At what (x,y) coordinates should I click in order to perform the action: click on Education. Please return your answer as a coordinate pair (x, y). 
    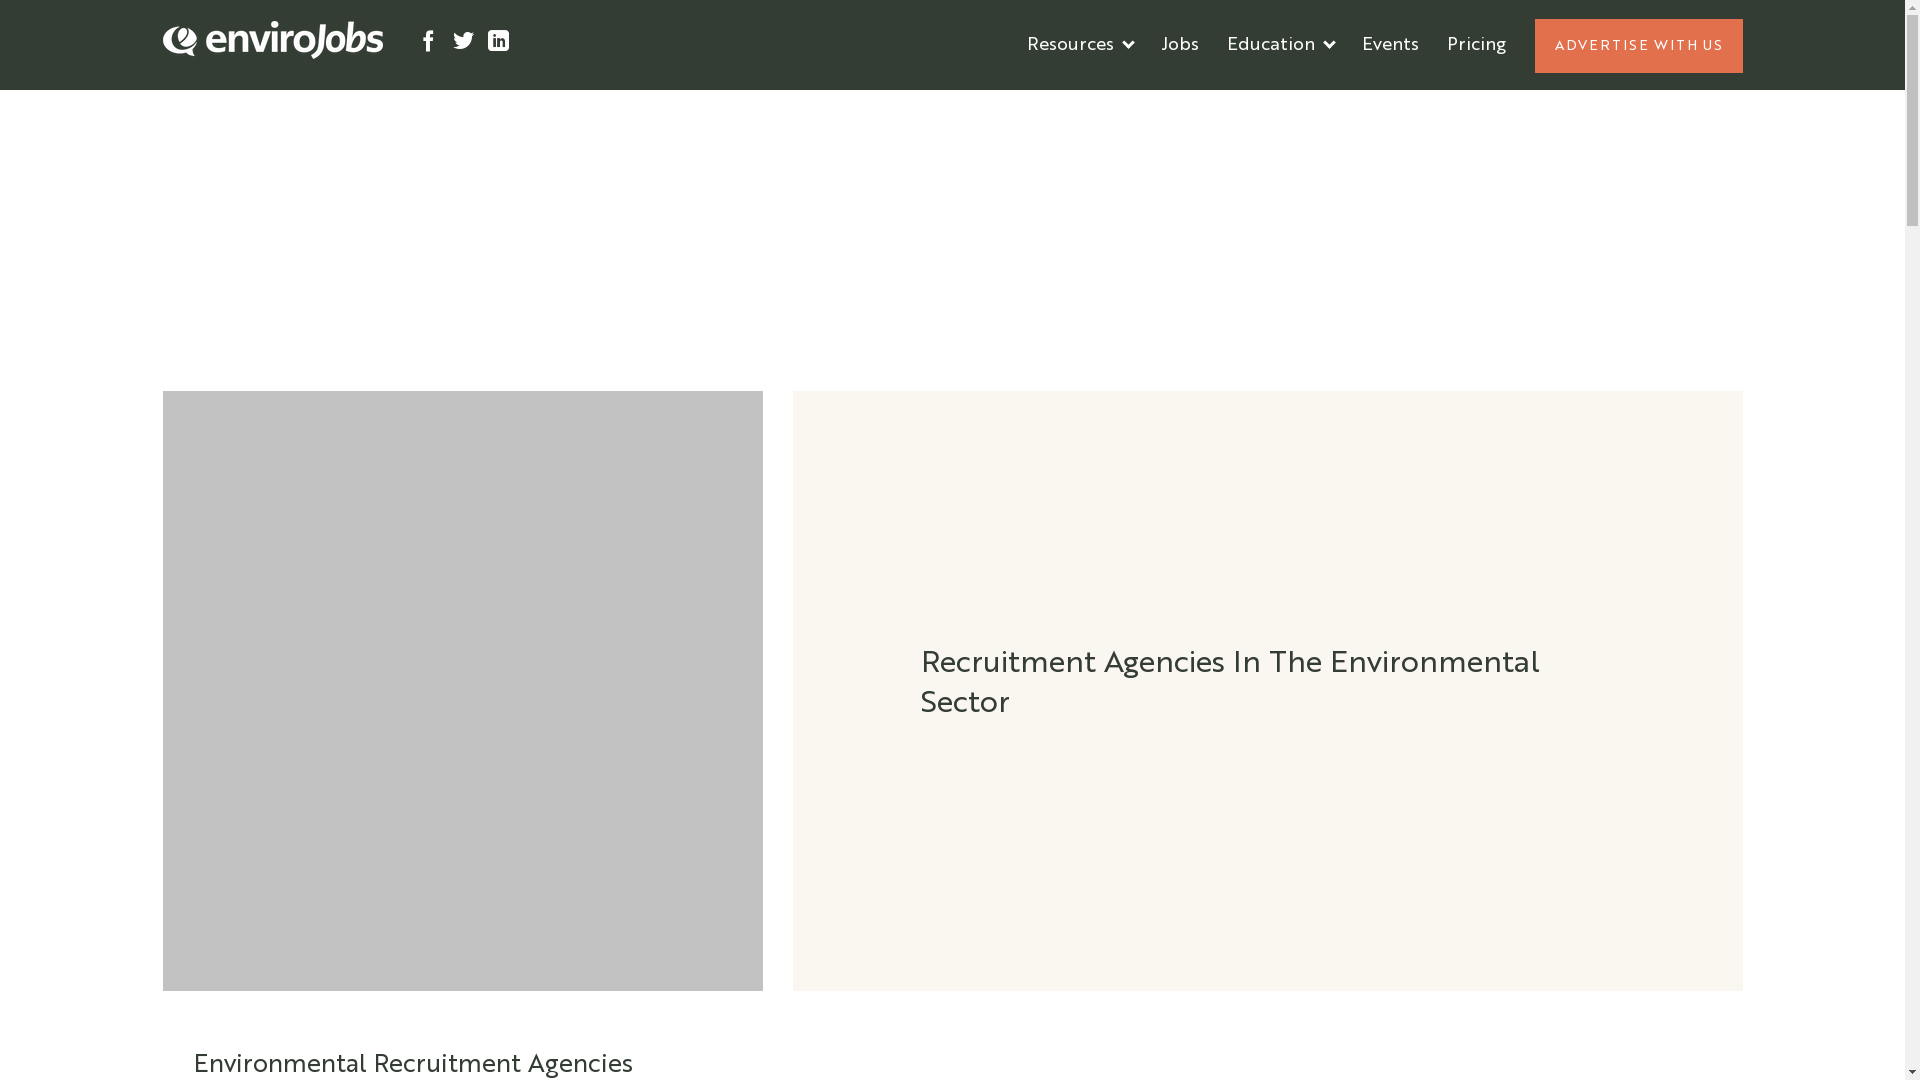
    Looking at the image, I should click on (1280, 45).